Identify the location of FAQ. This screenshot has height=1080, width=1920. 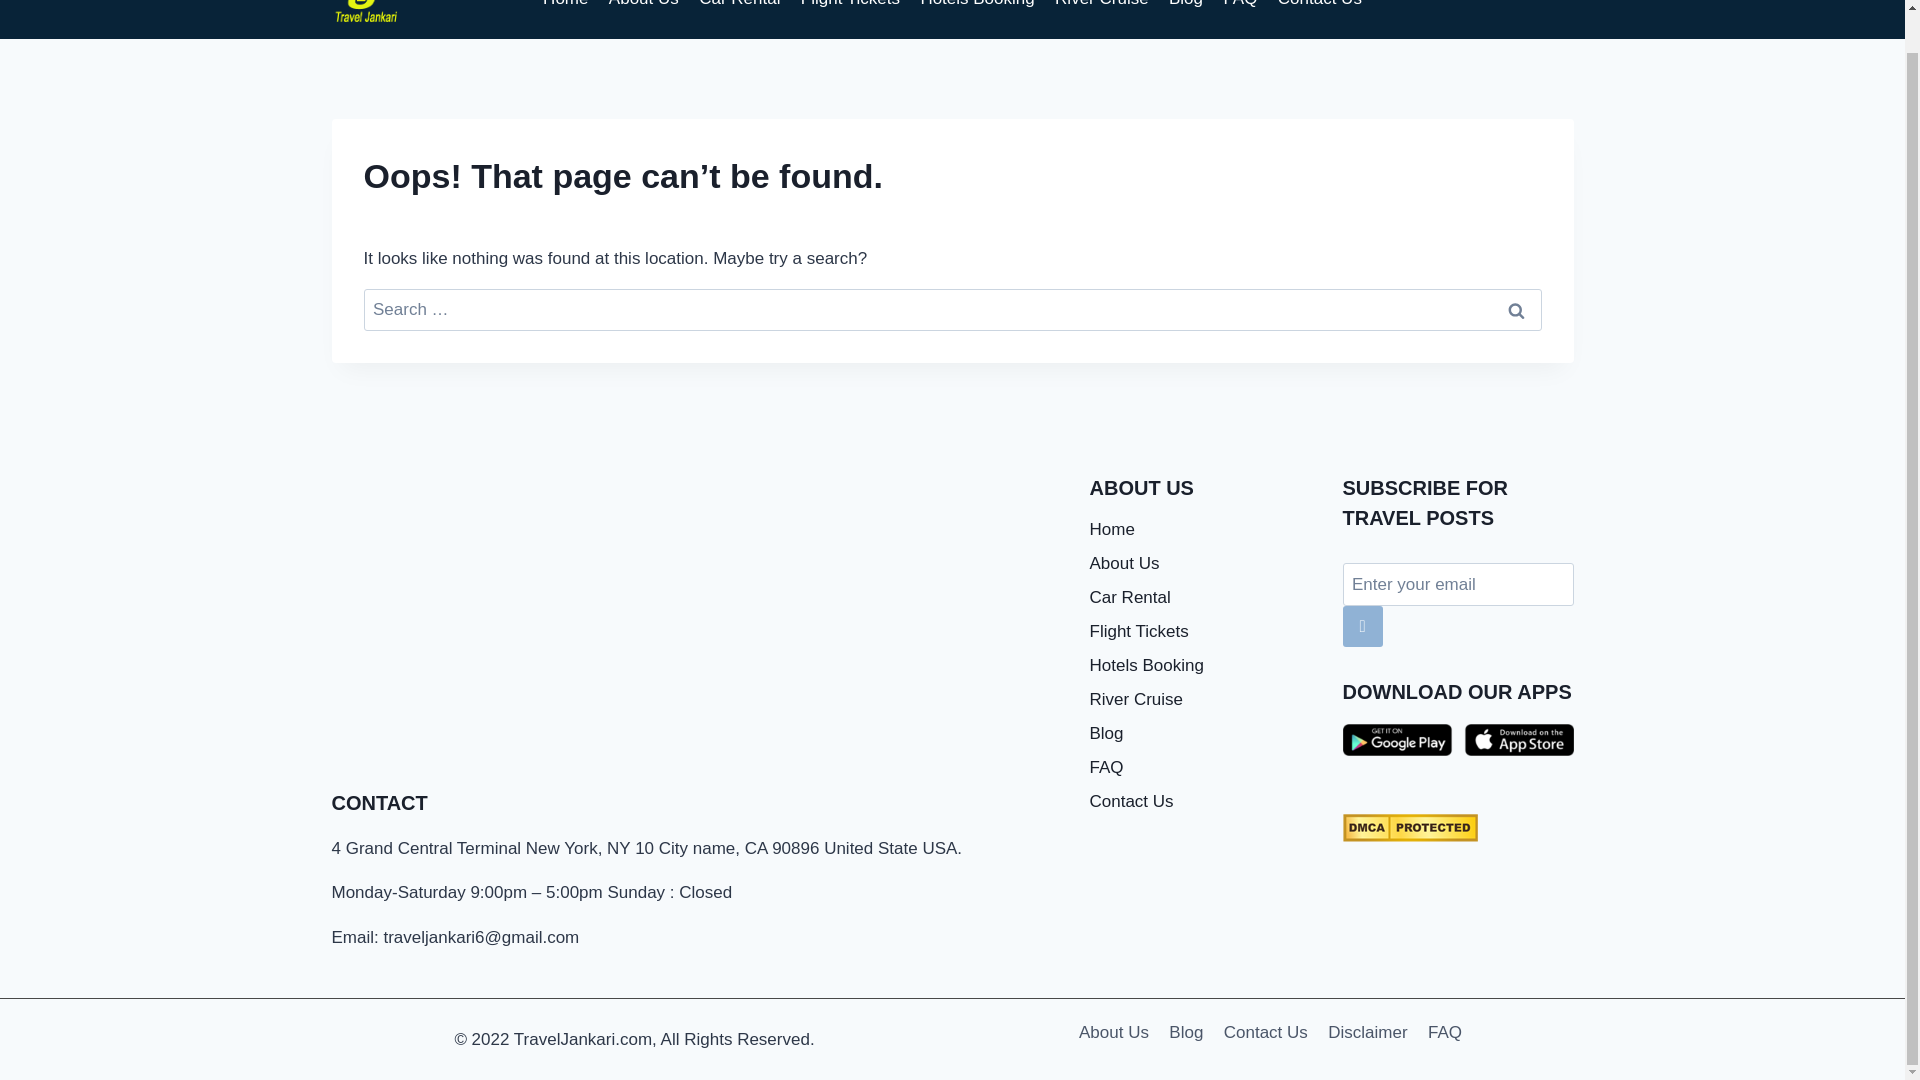
(1240, 11).